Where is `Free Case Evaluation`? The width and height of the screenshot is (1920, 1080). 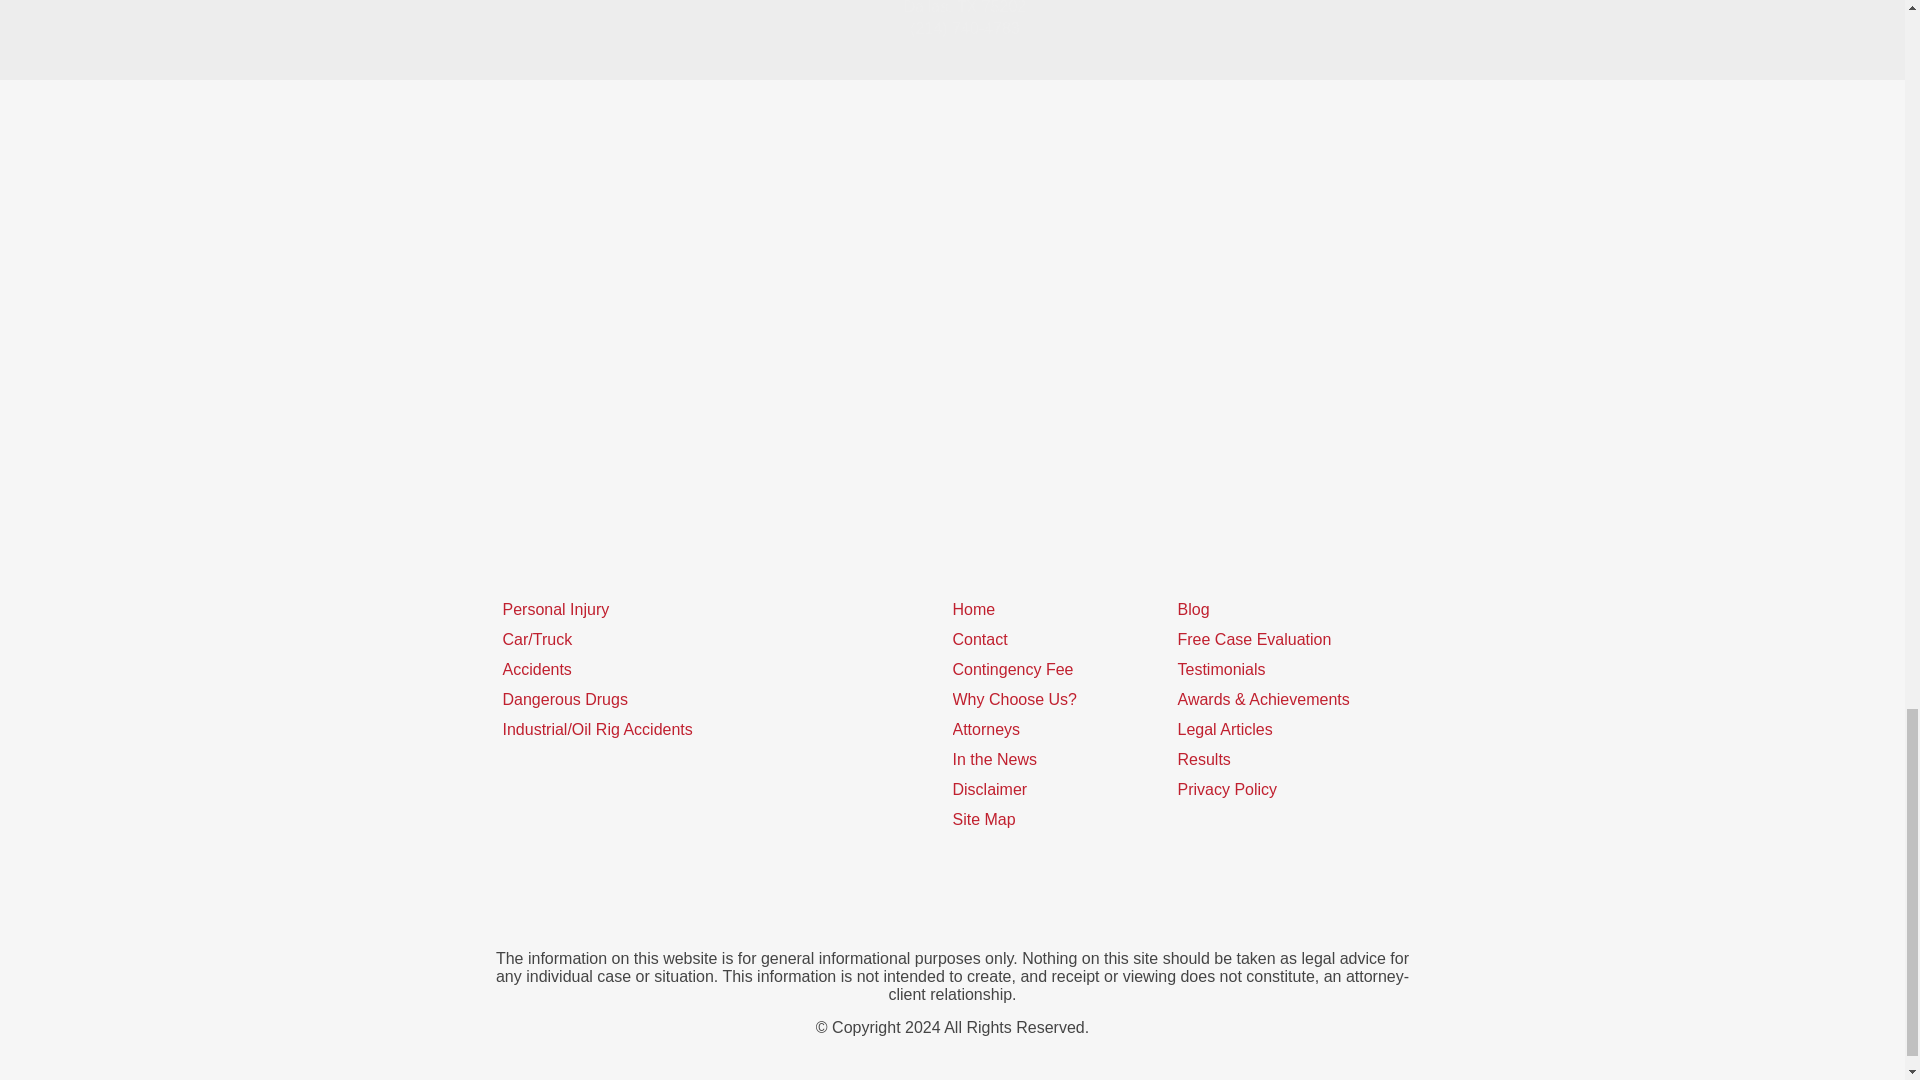
Free Case Evaluation is located at coordinates (1255, 639).